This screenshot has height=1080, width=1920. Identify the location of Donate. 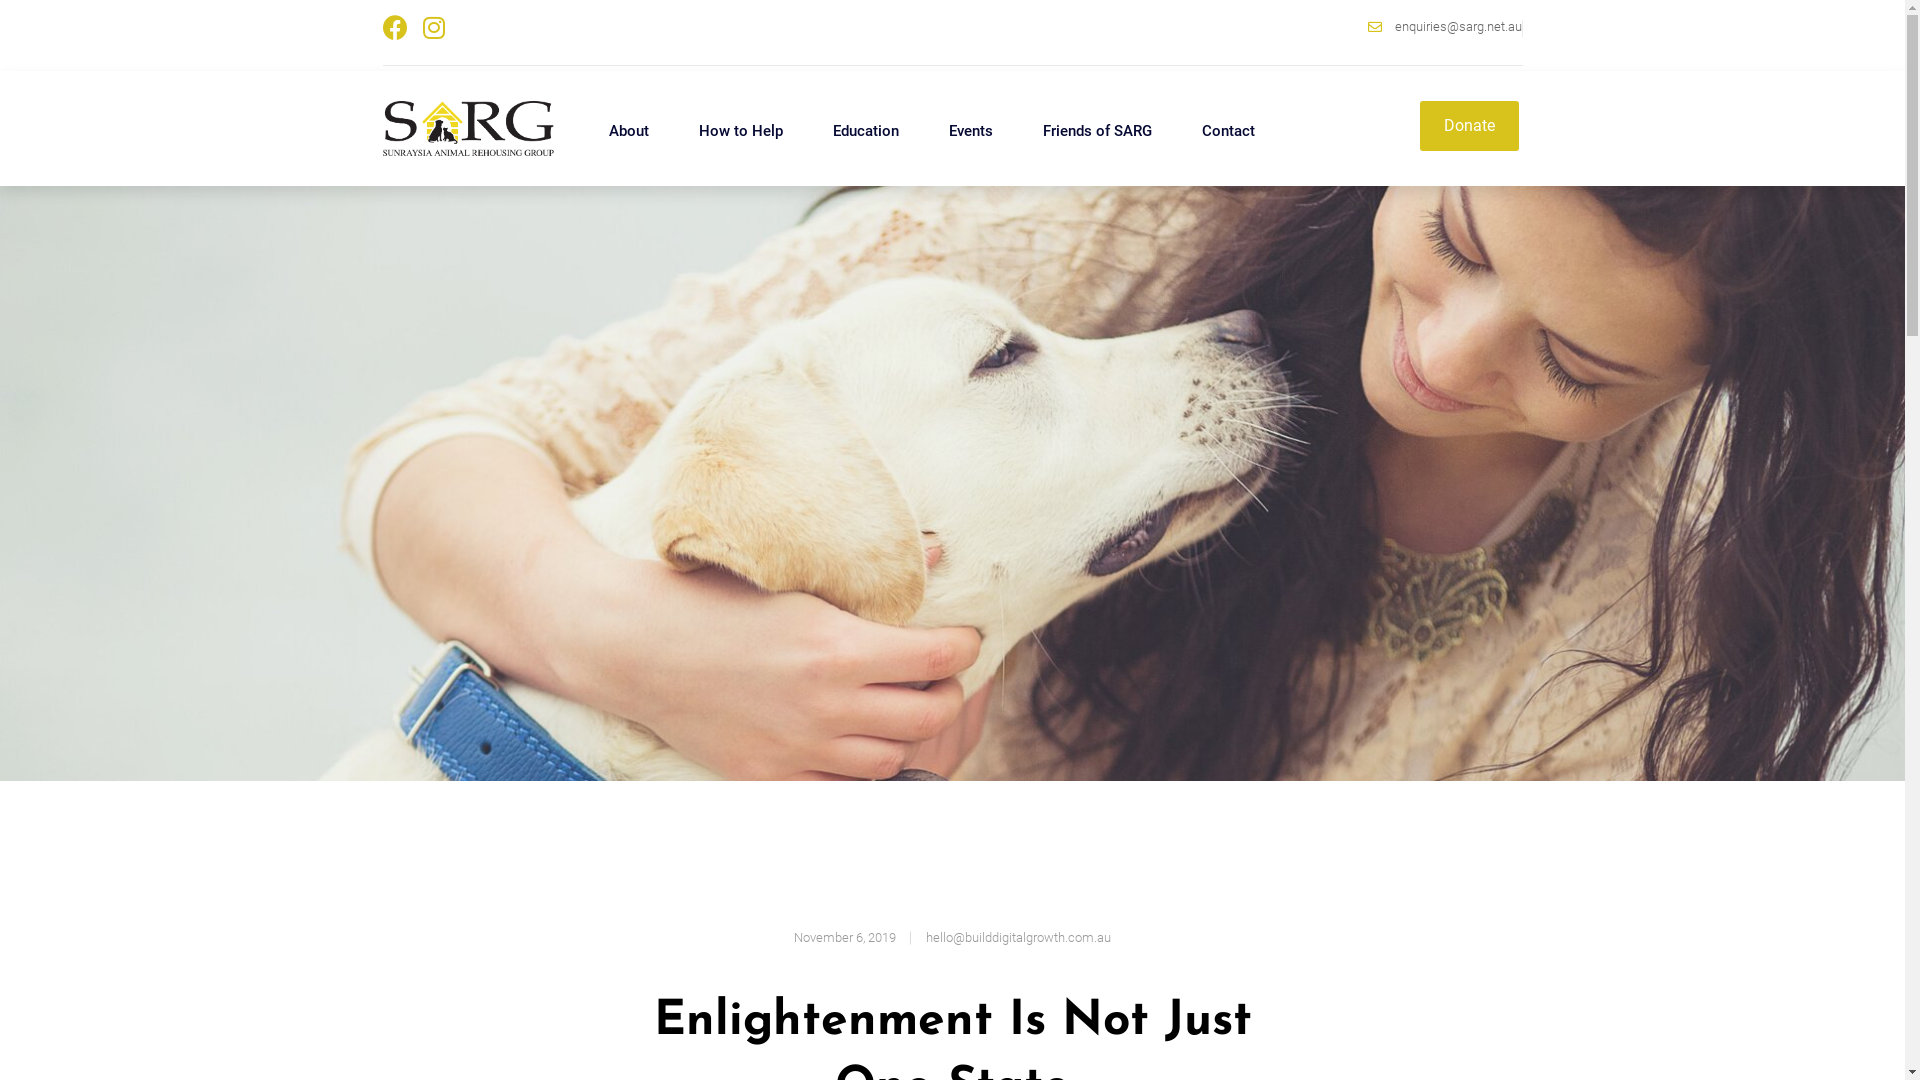
(1470, 126).